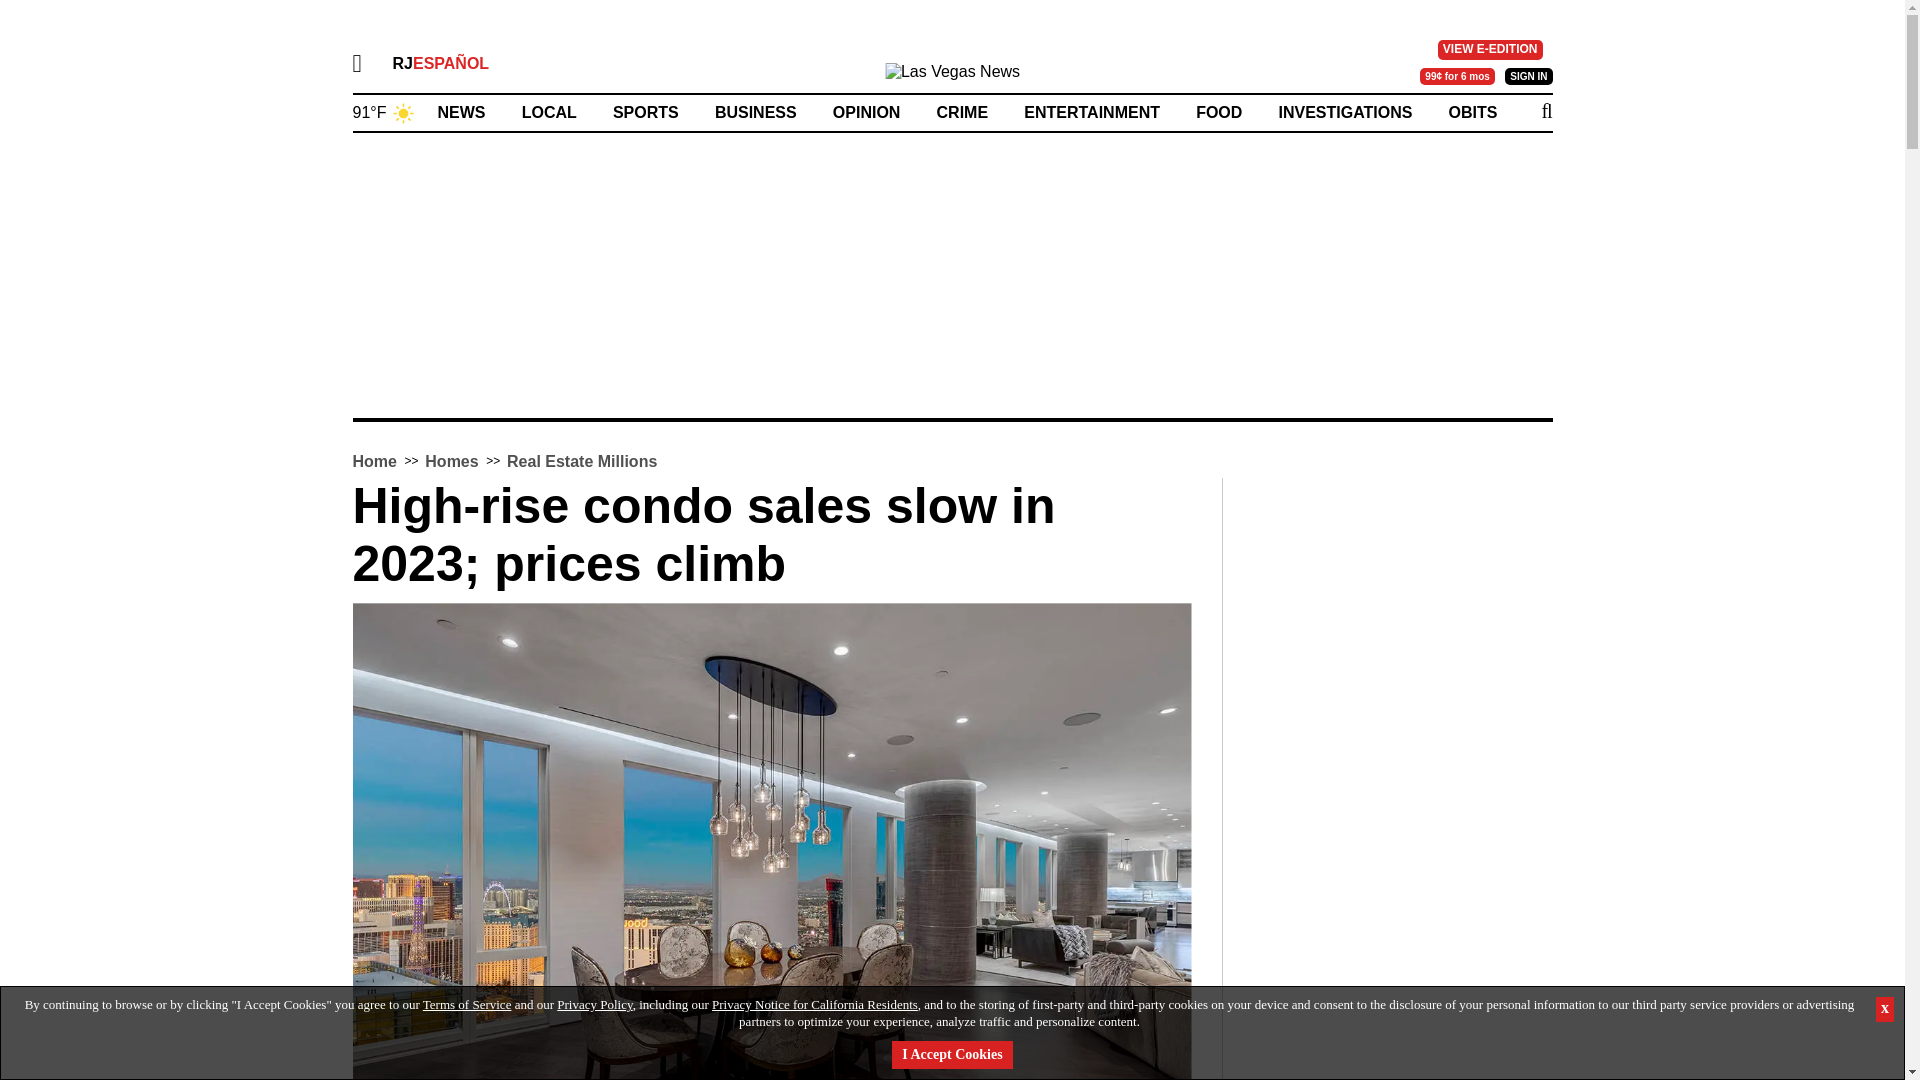  I want to click on BUSINESS, so click(755, 112).